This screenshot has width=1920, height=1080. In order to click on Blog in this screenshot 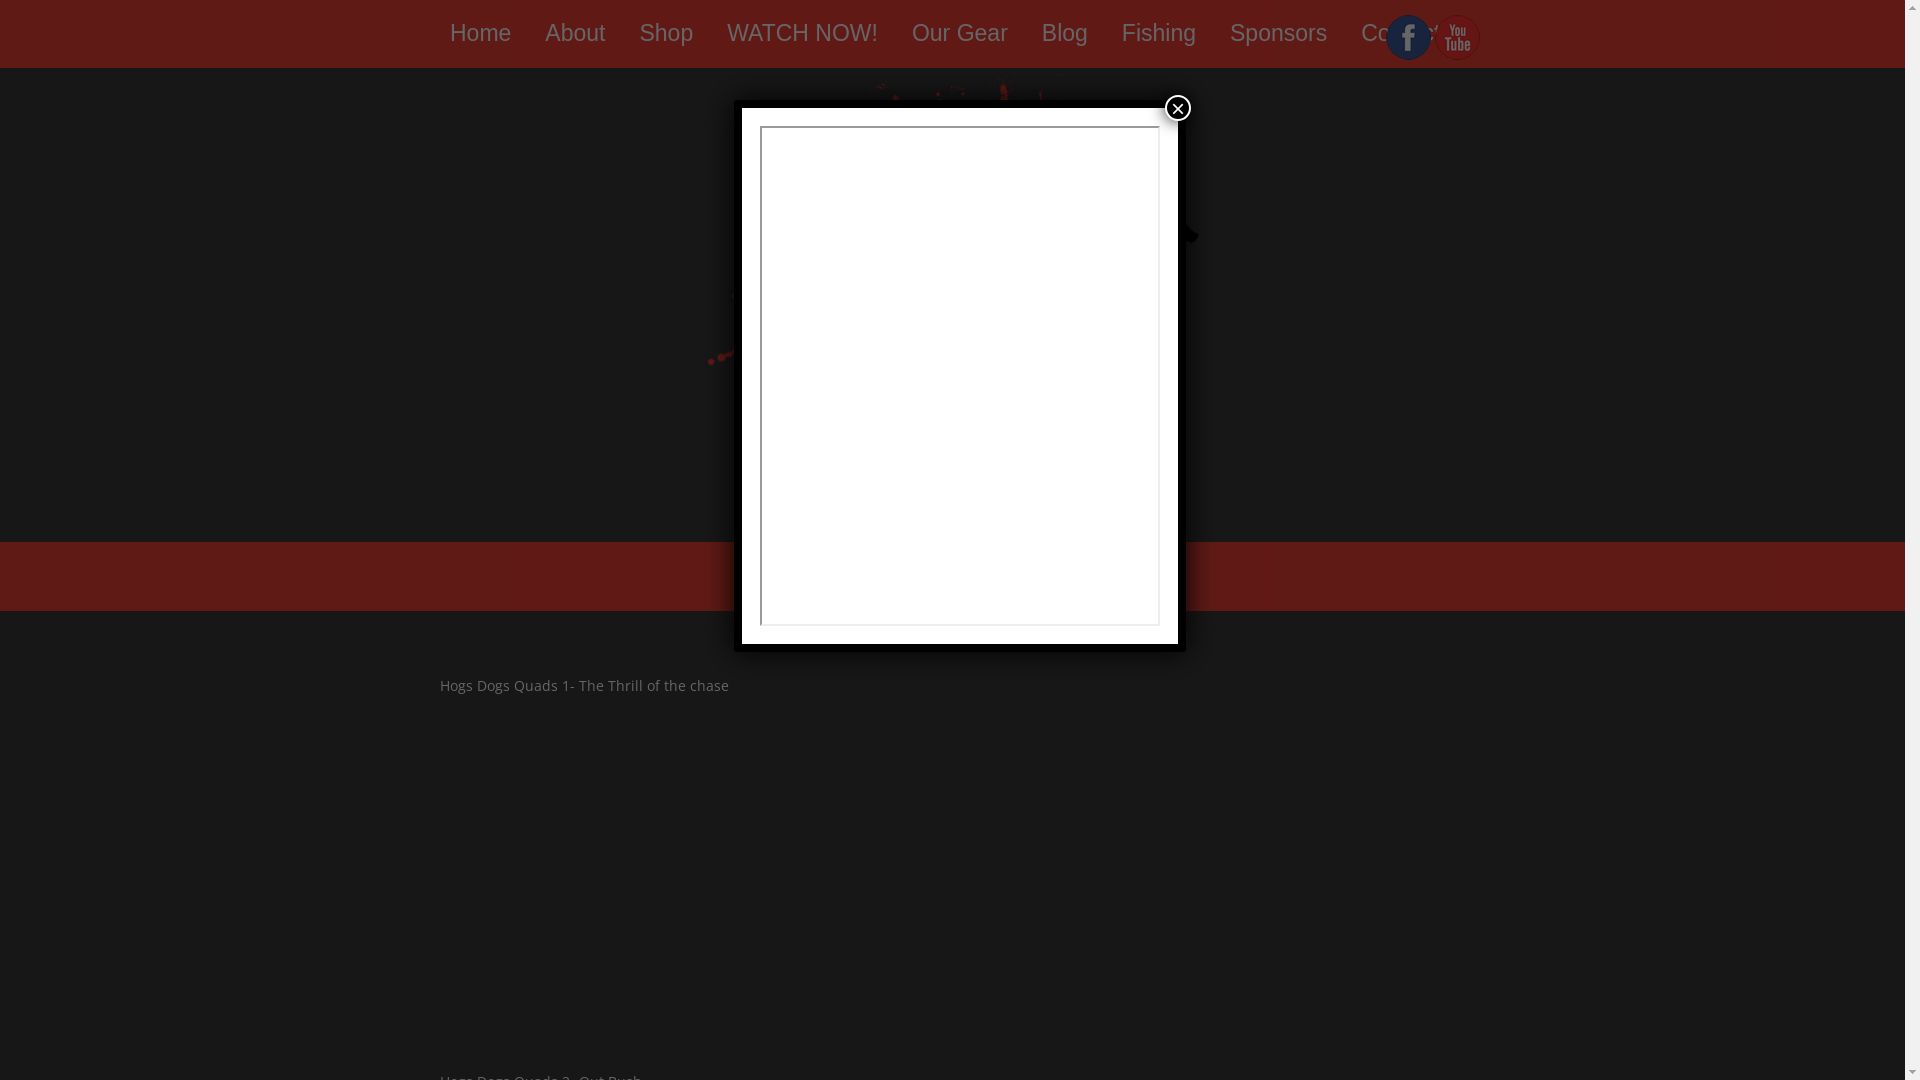, I will do `click(1065, 33)`.